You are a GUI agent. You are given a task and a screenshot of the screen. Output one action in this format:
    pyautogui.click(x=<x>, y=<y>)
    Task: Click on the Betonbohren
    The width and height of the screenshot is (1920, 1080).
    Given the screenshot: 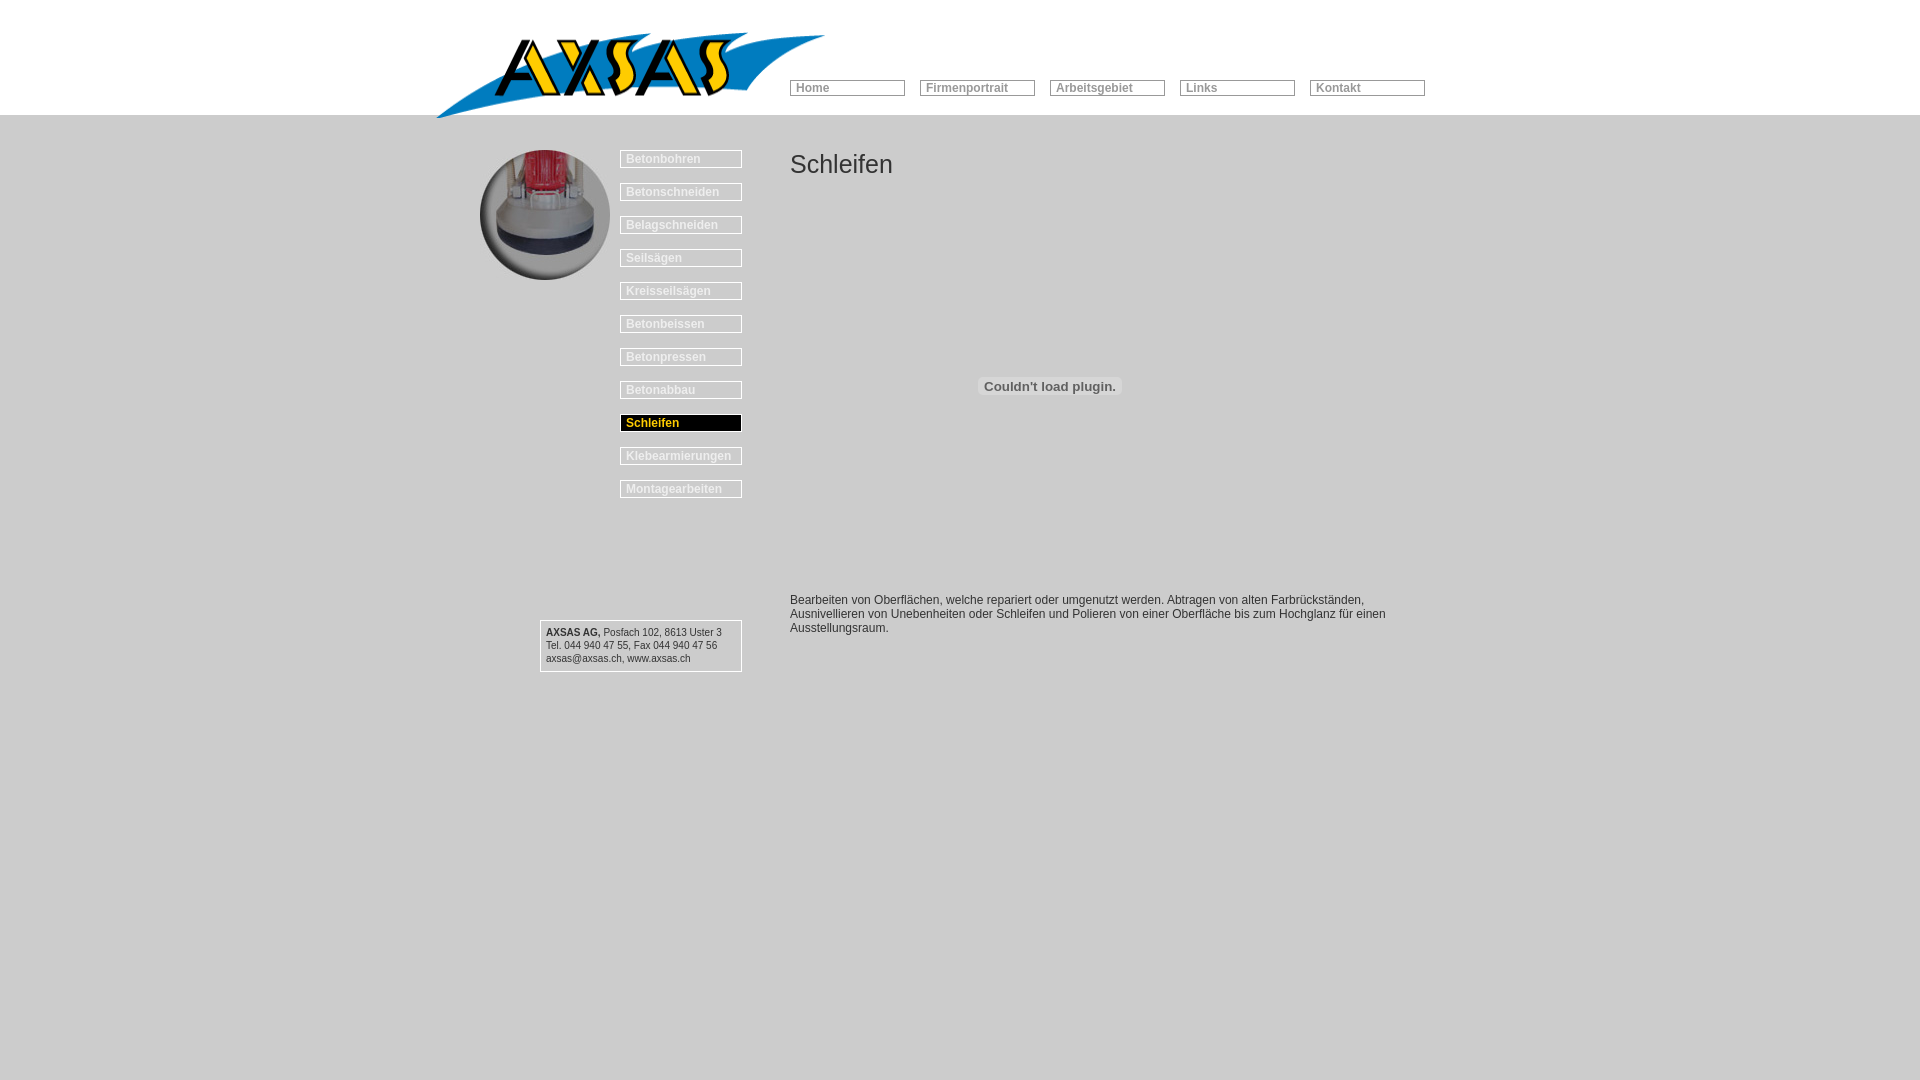 What is the action you would take?
    pyautogui.click(x=681, y=159)
    